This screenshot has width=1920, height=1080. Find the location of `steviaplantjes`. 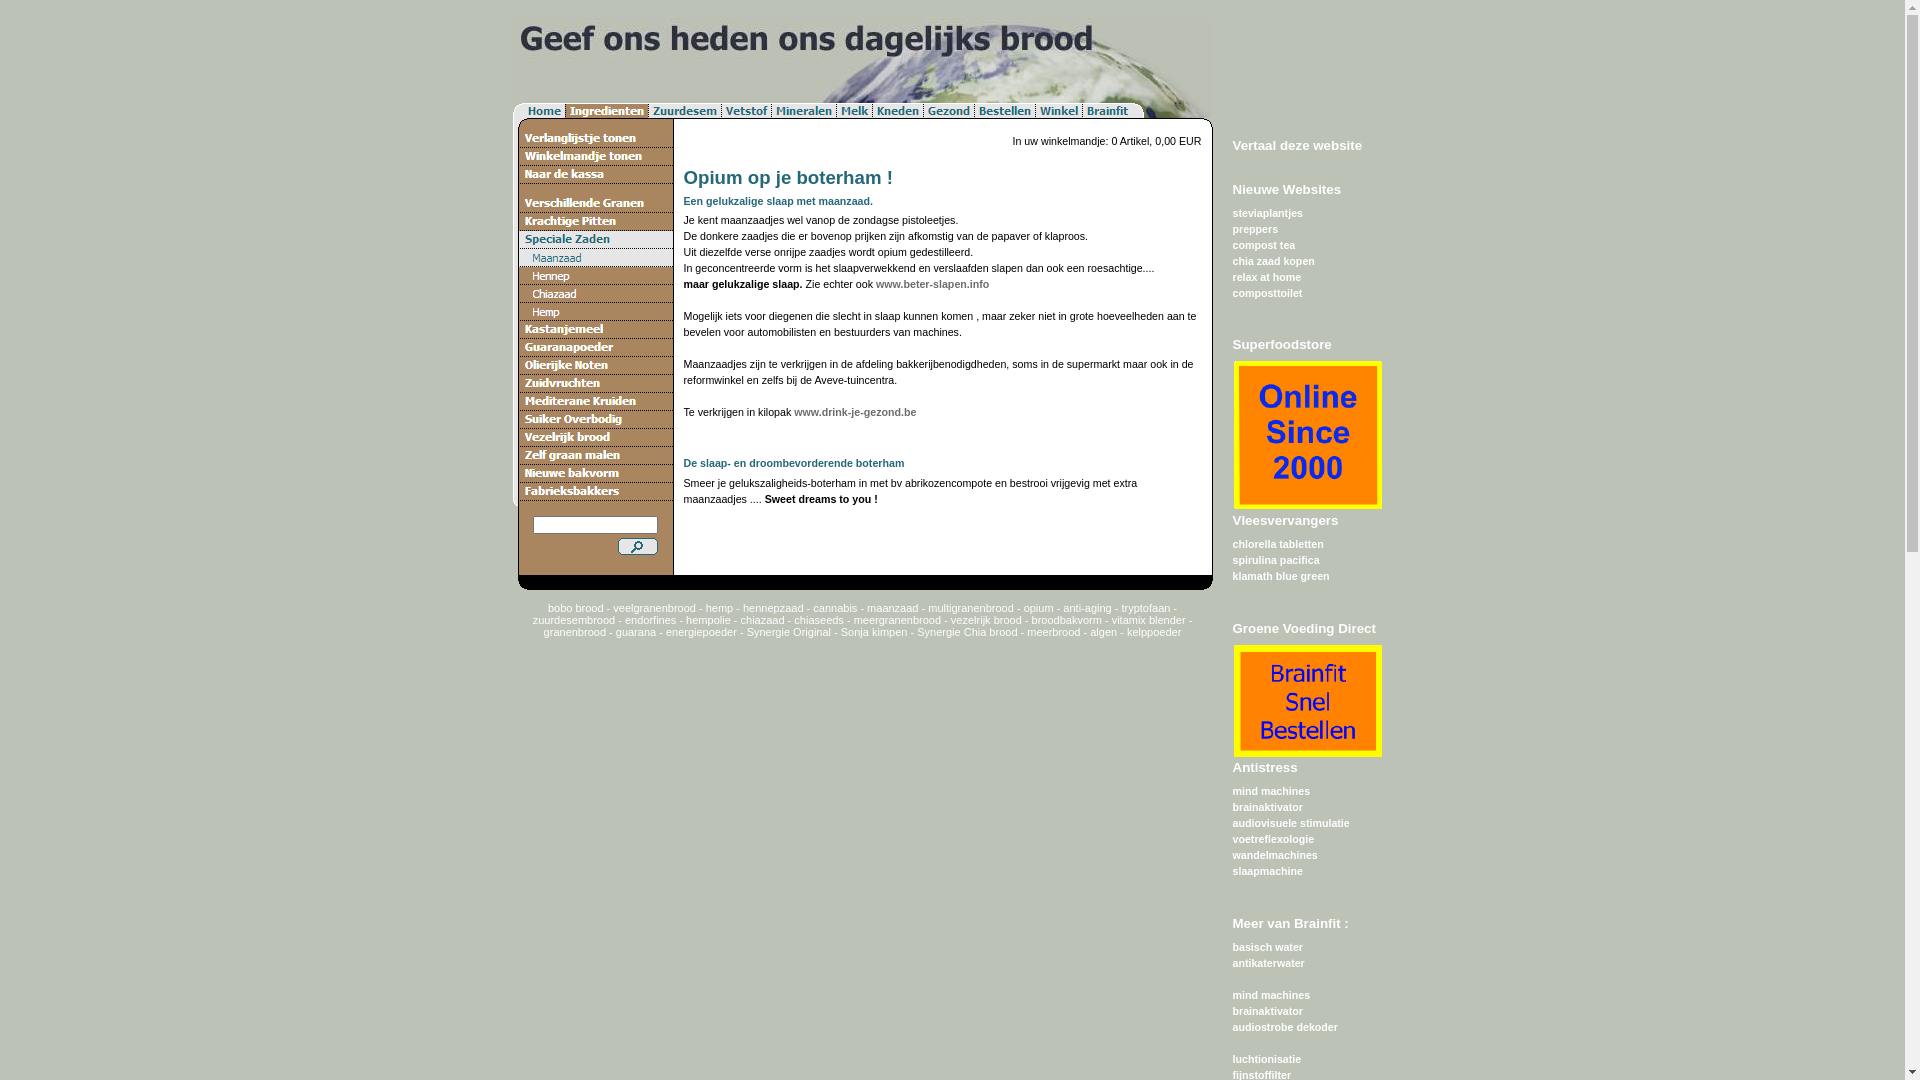

steviaplantjes is located at coordinates (1267, 213).